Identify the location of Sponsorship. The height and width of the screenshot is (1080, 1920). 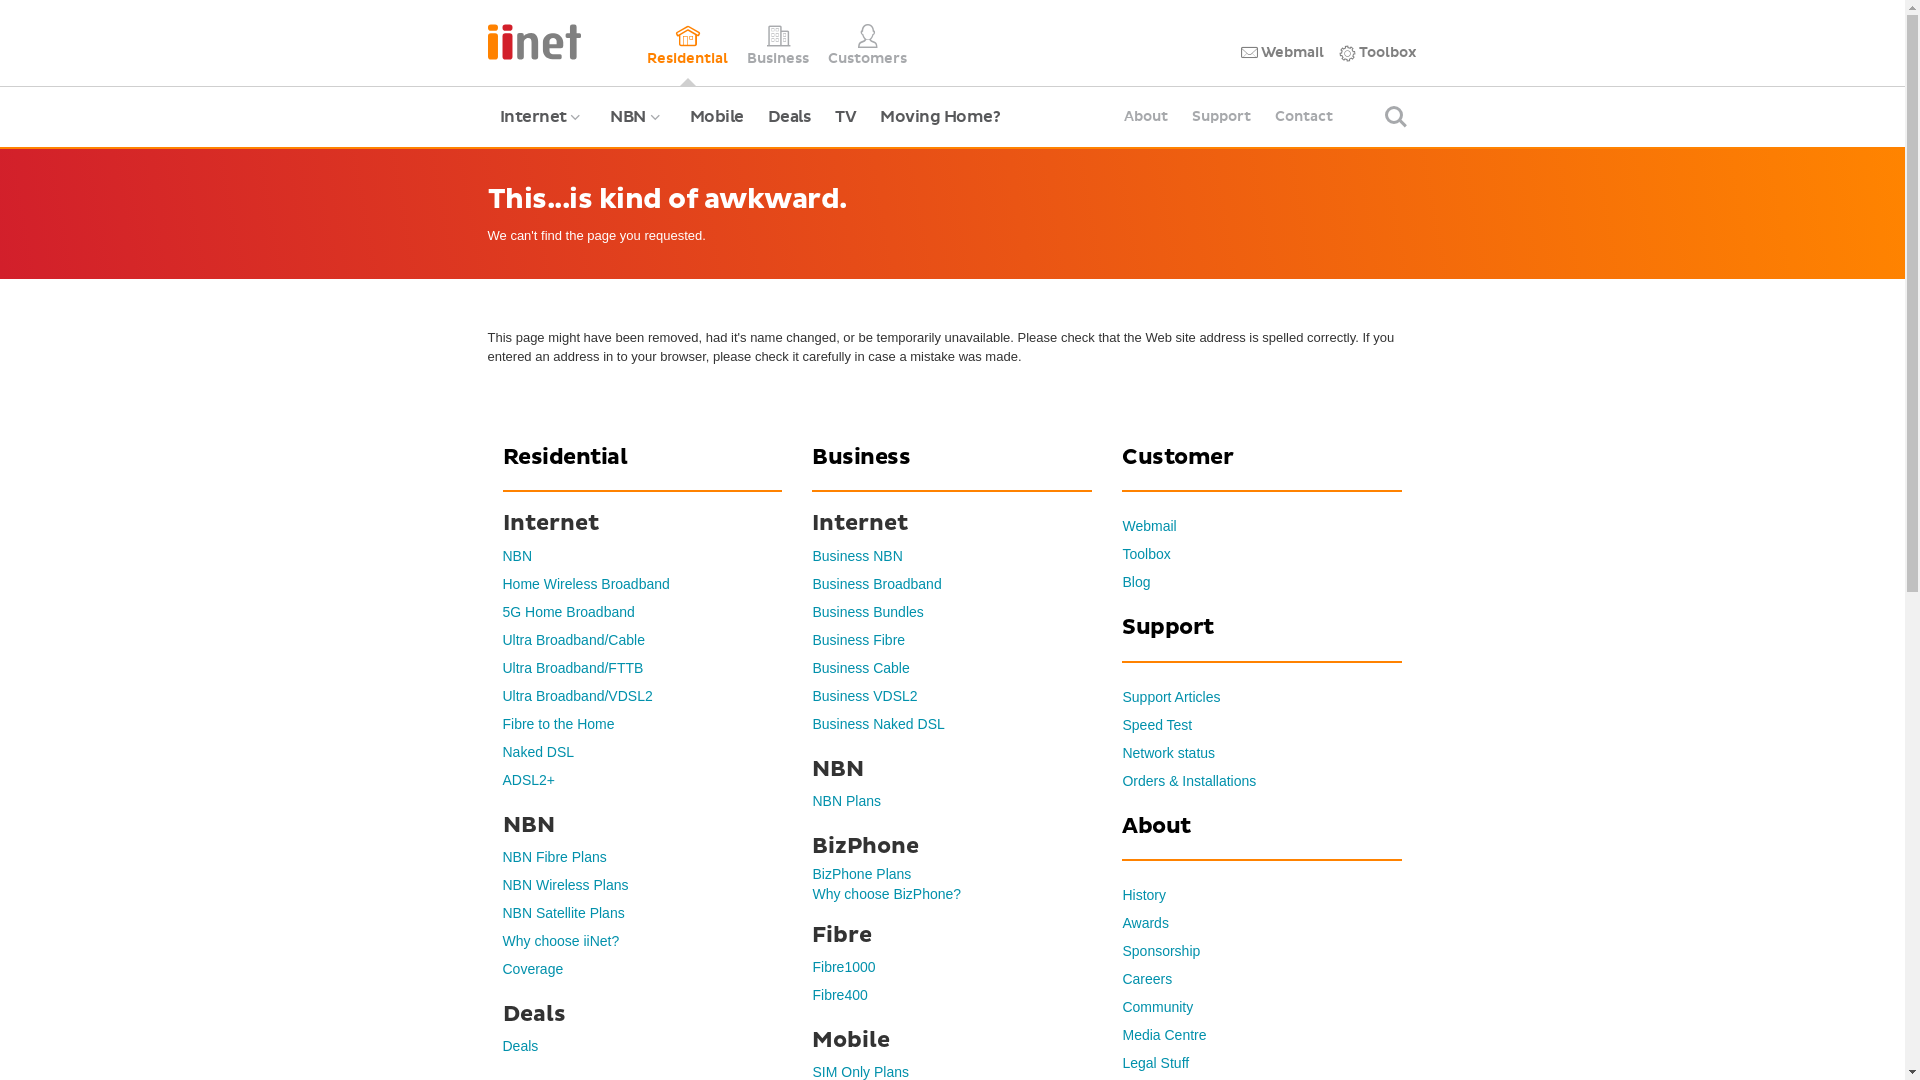
(1161, 951).